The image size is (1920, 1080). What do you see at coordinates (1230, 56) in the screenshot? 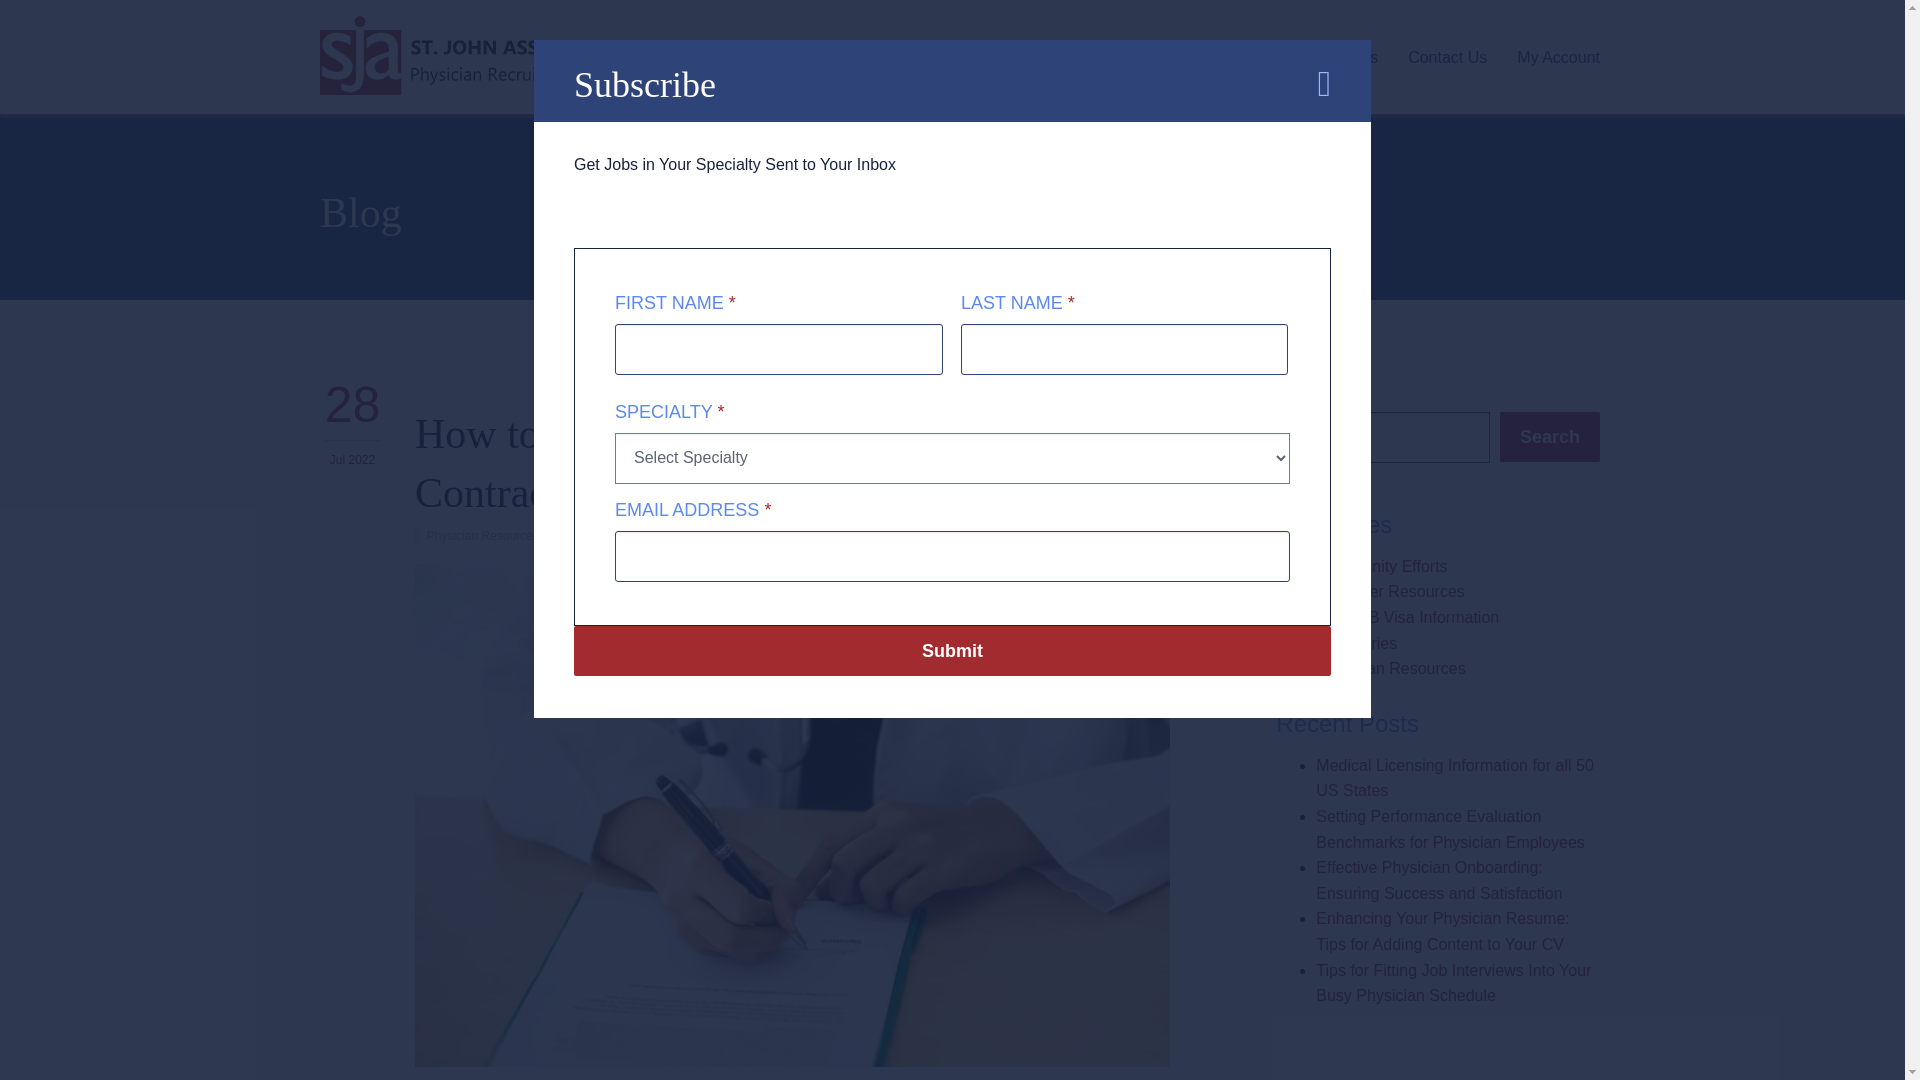
I see `For Employers` at bounding box center [1230, 56].